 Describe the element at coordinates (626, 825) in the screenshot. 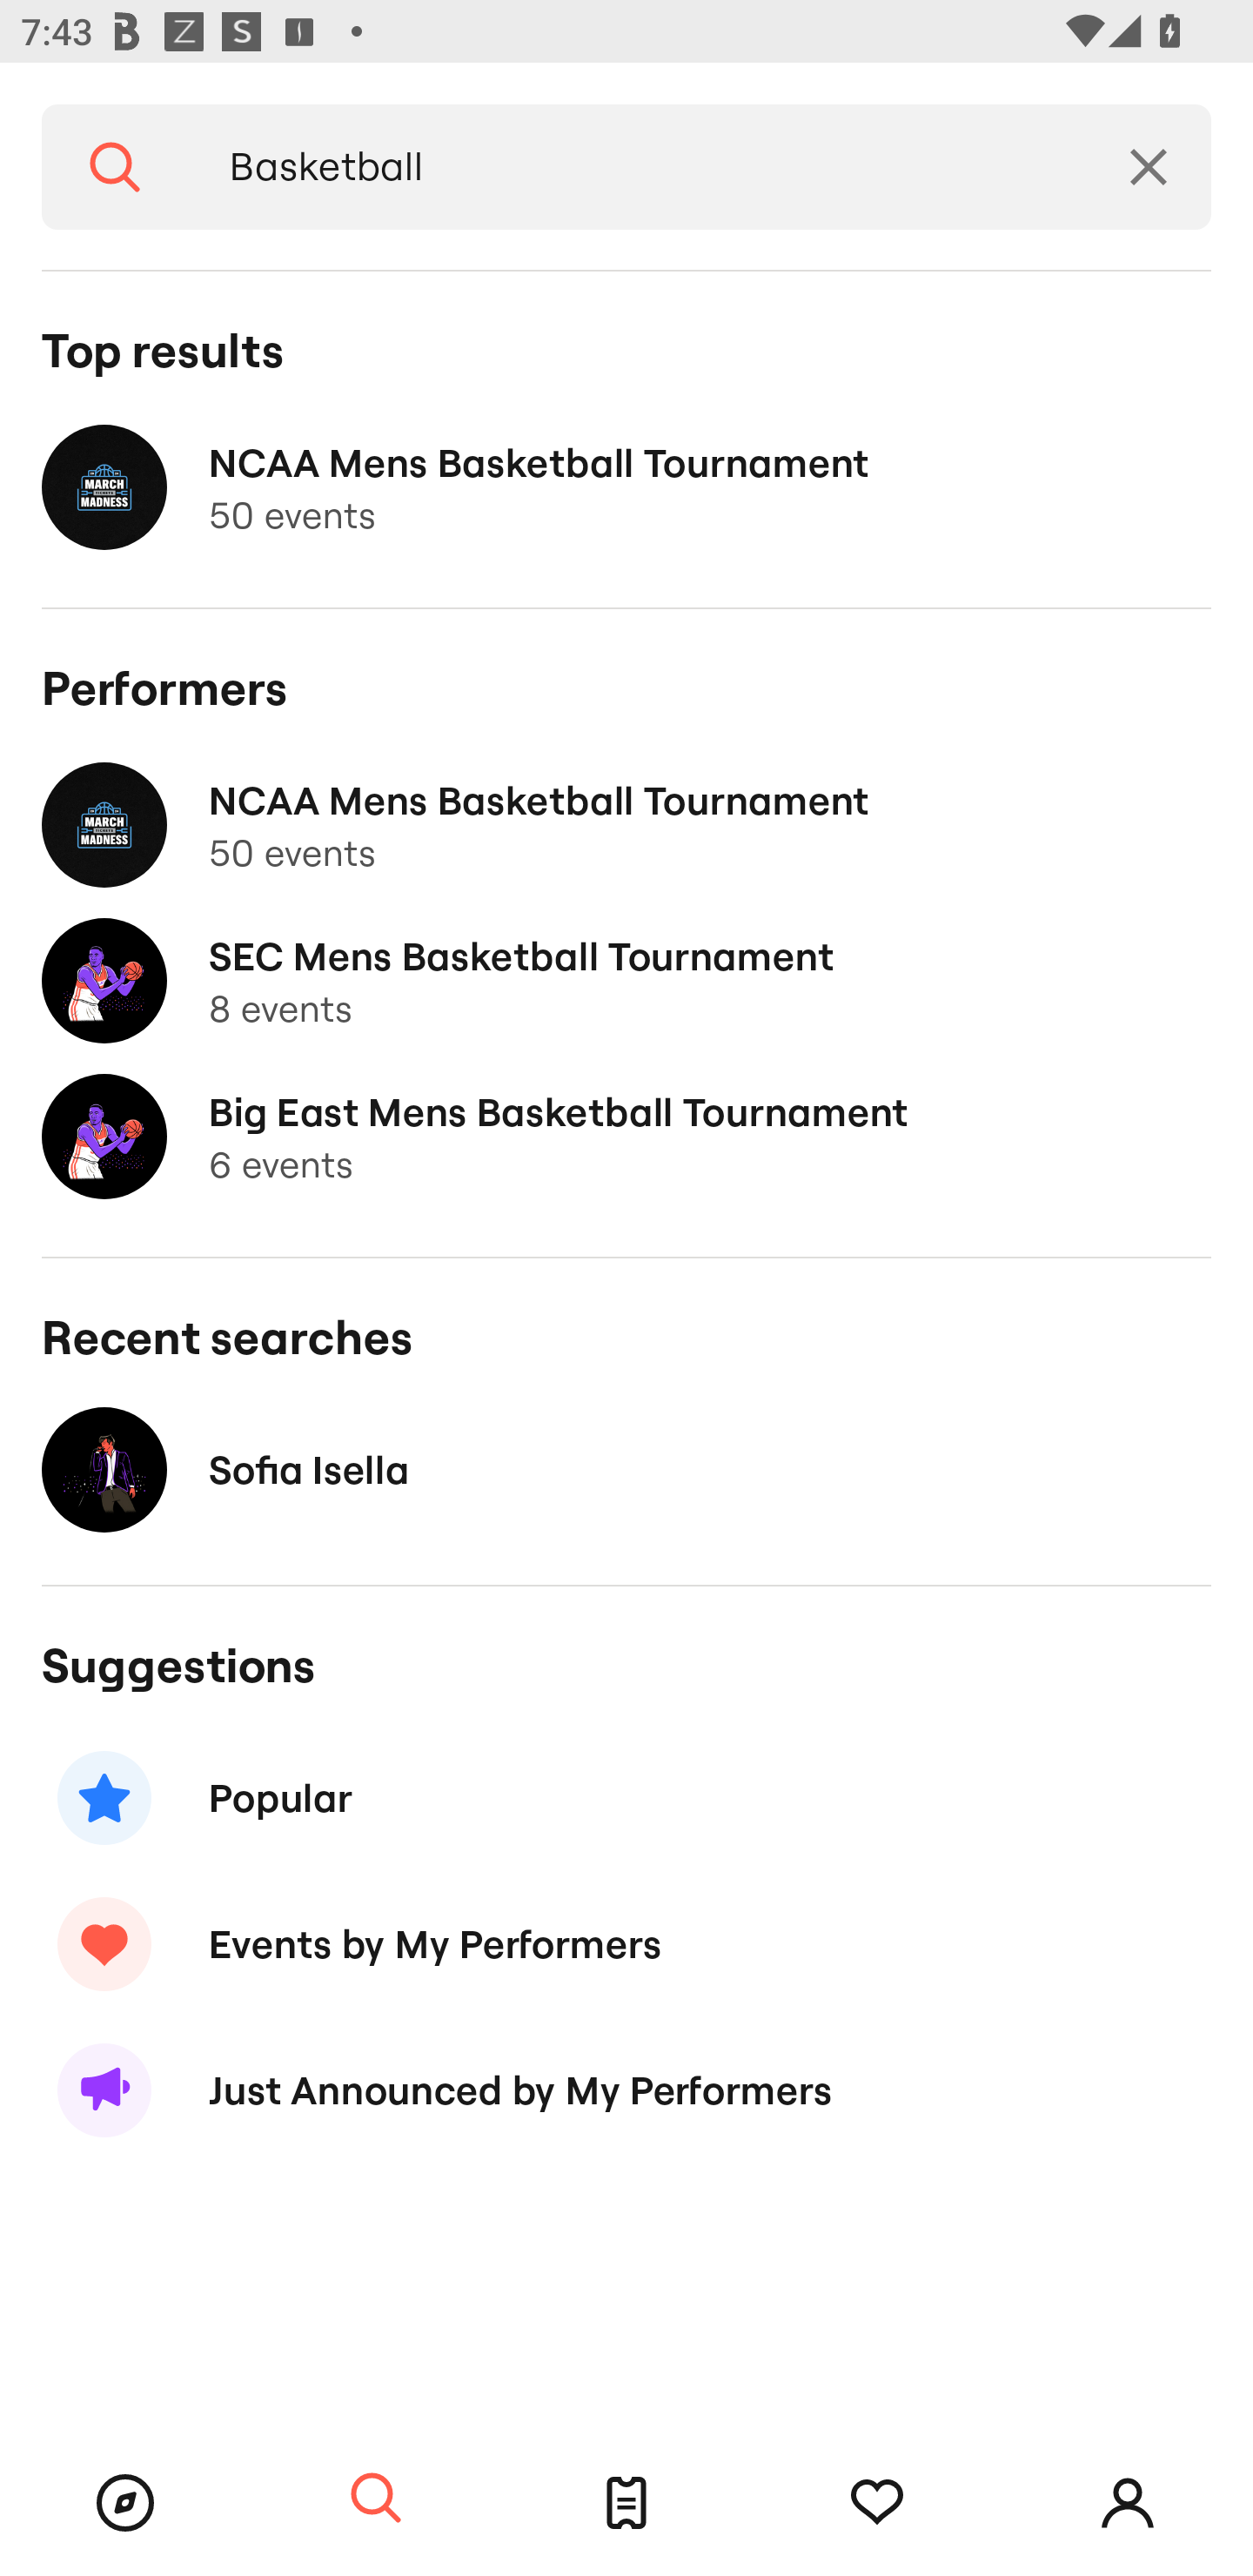

I see `NCAA Mens Basketball Tournament 50 events` at that location.